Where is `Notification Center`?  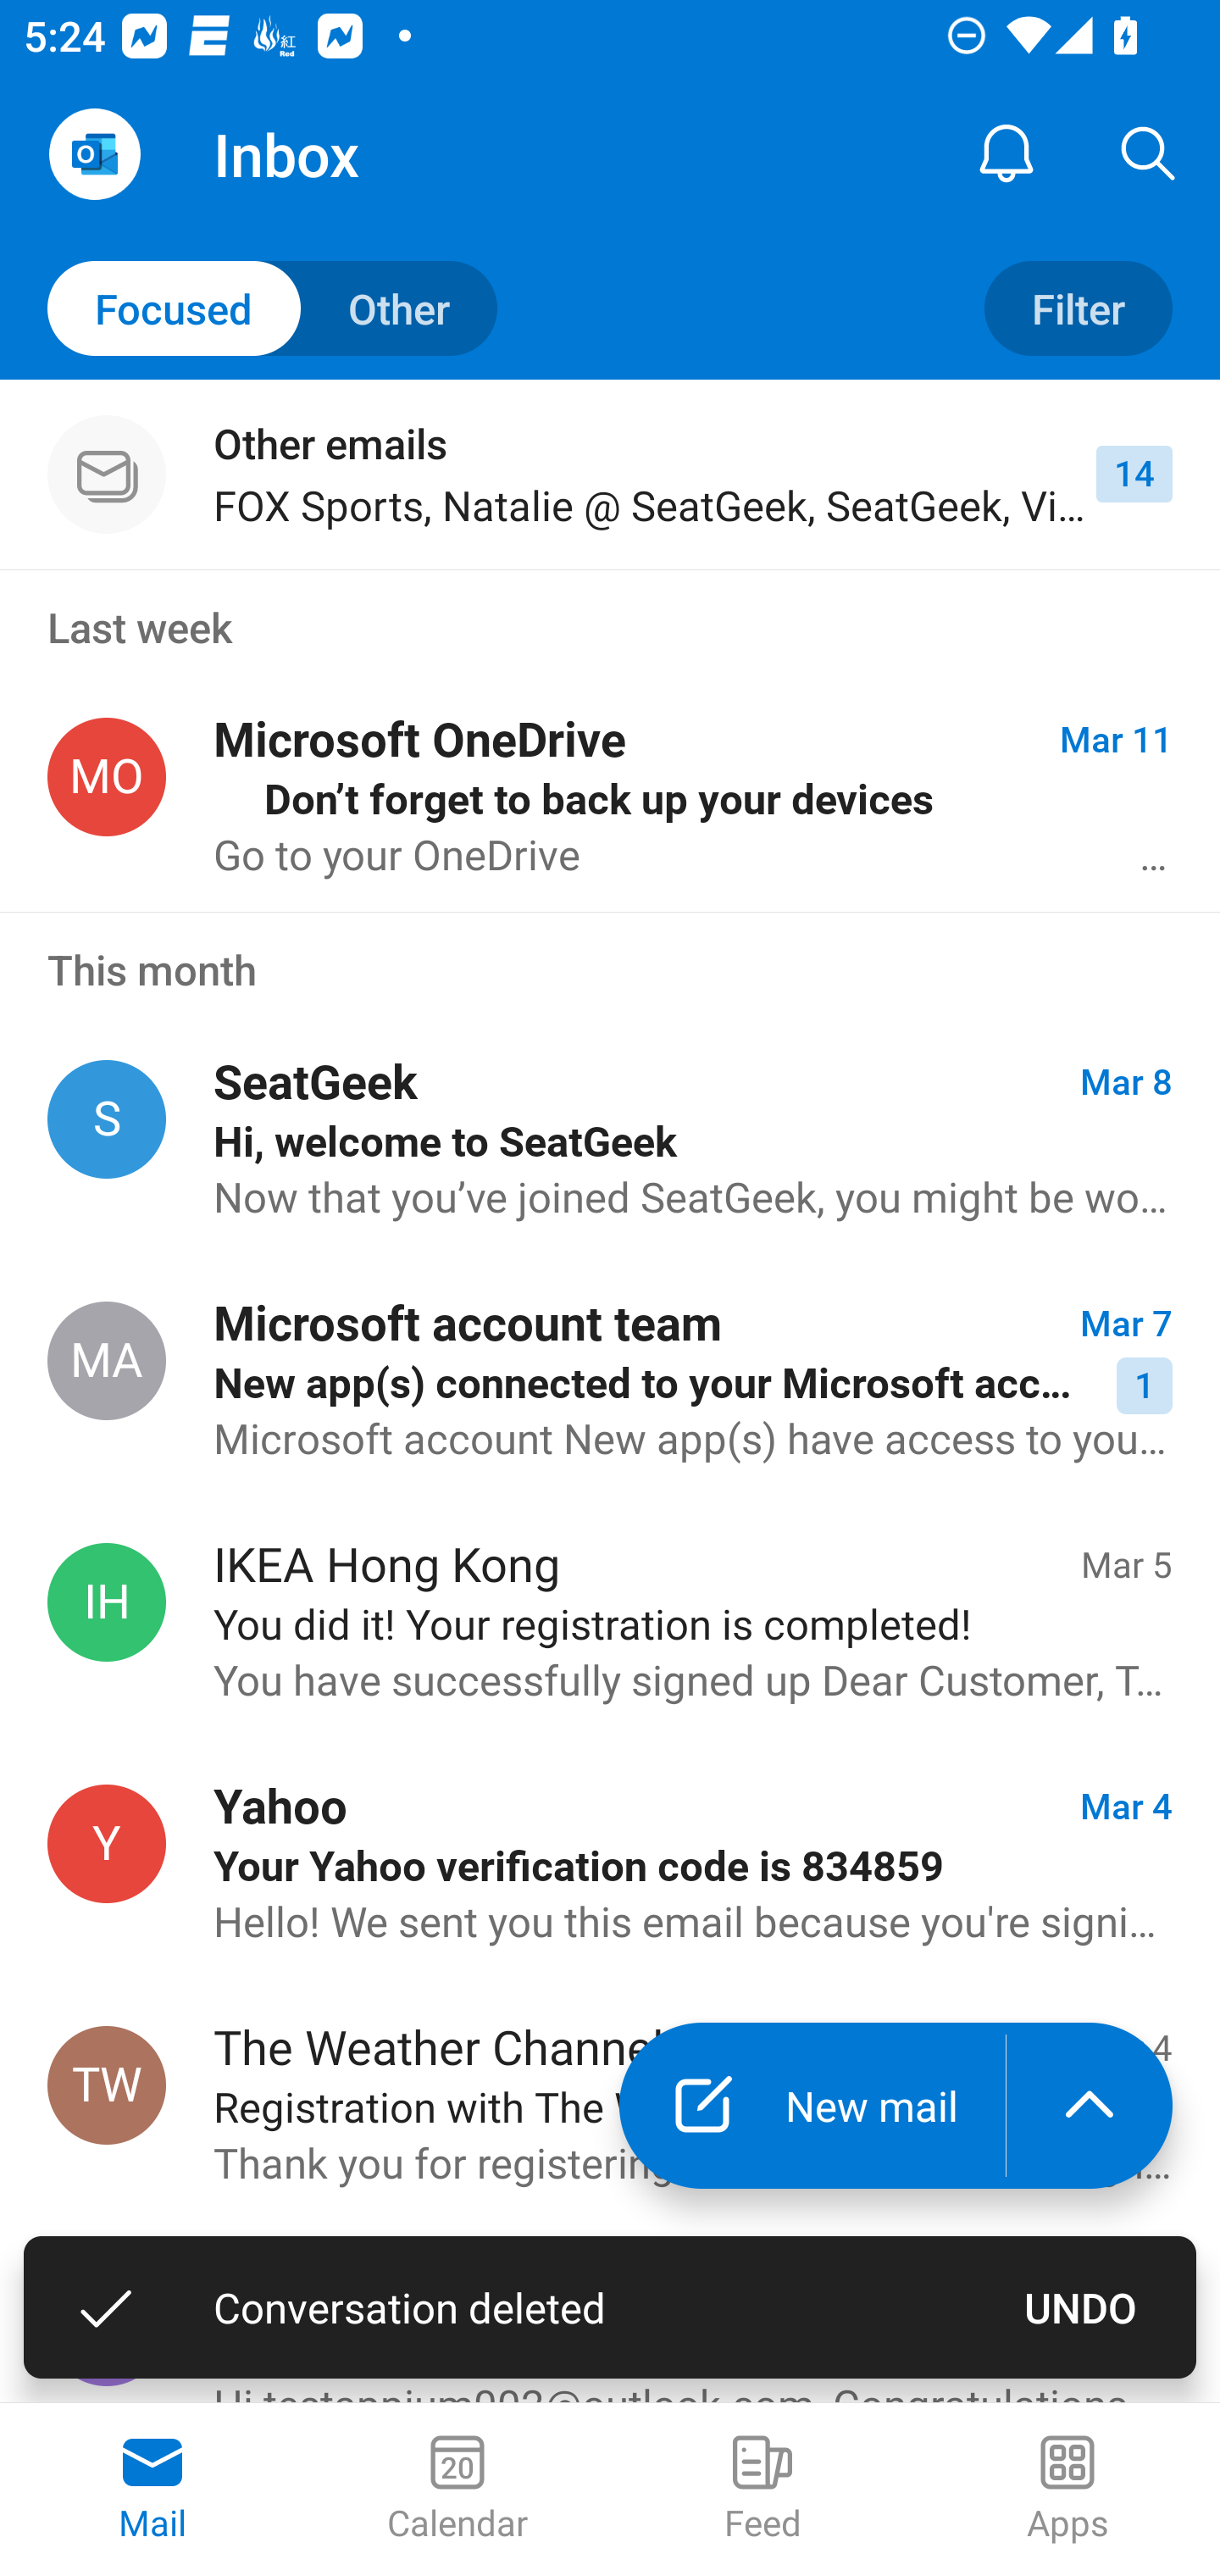
Notification Center is located at coordinates (1006, 154).